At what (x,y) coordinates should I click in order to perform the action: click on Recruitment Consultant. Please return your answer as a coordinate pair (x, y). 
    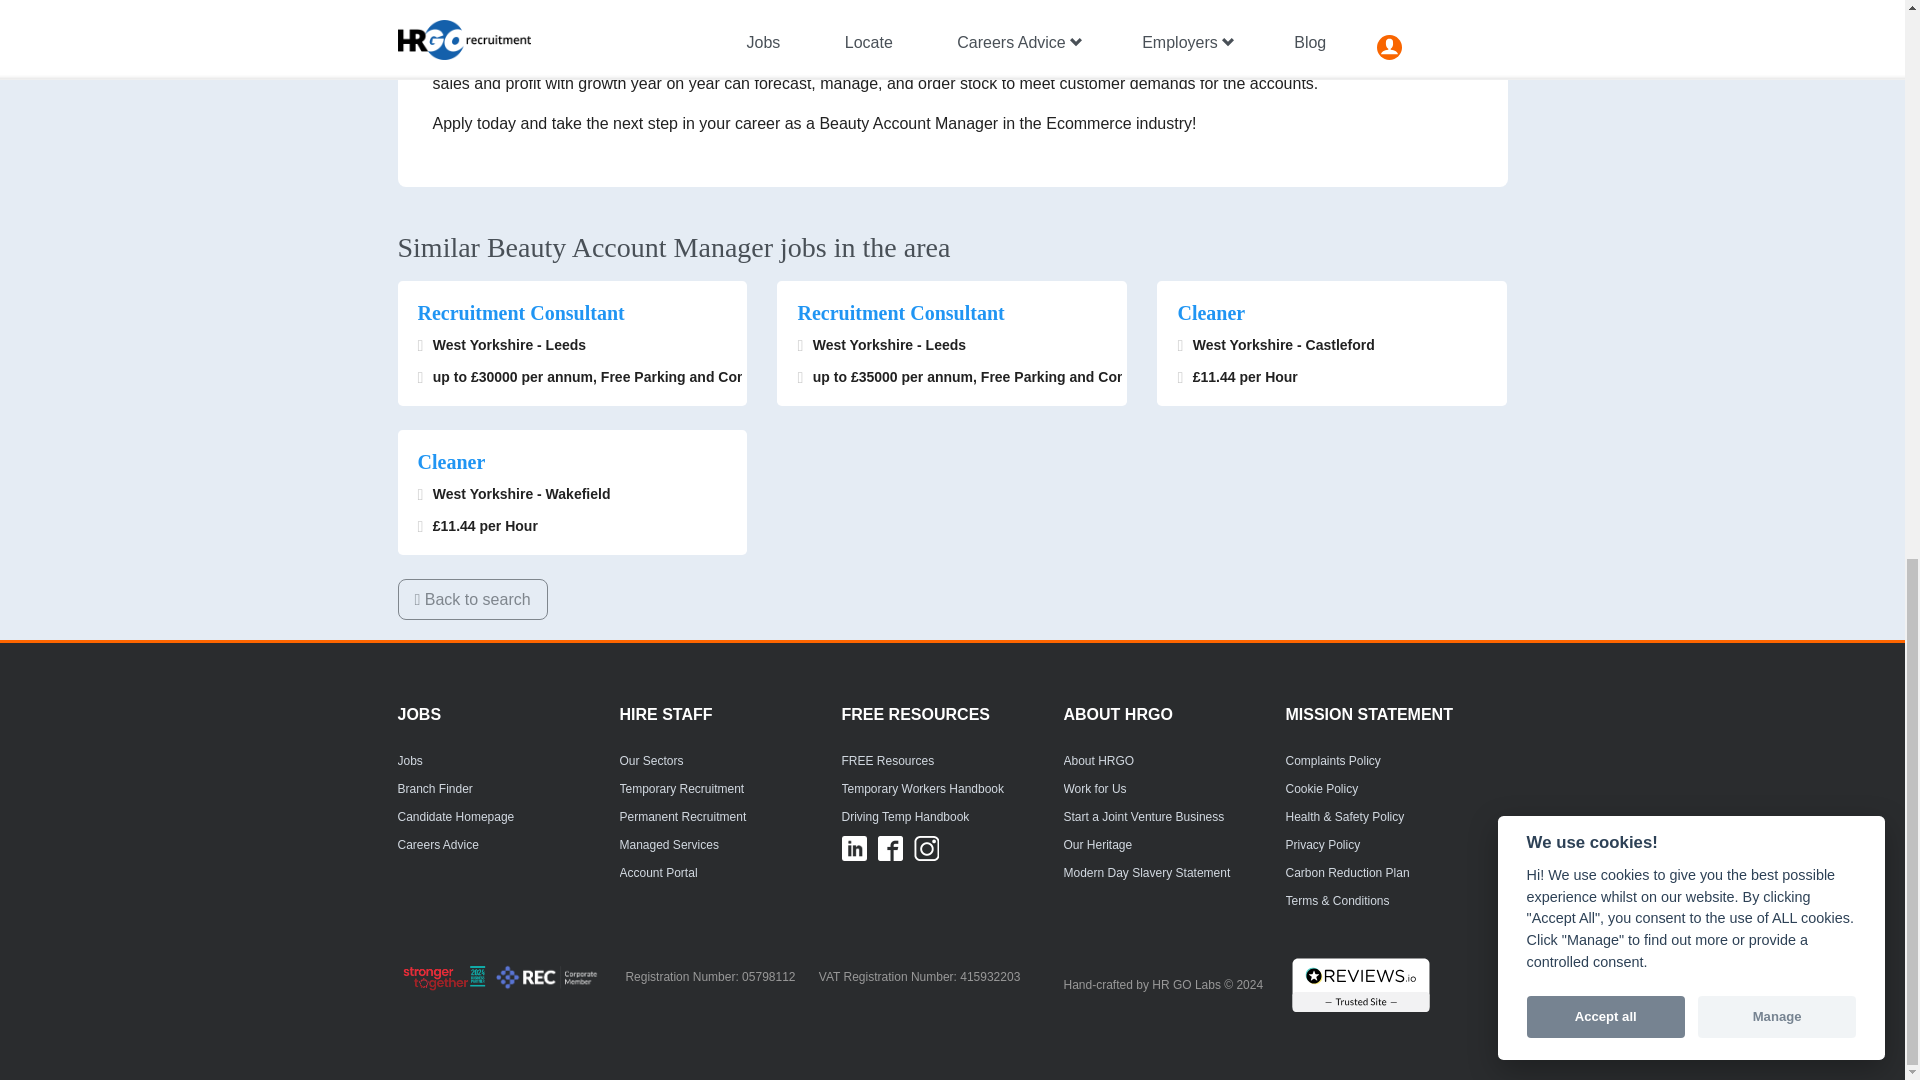
    Looking at the image, I should click on (952, 313).